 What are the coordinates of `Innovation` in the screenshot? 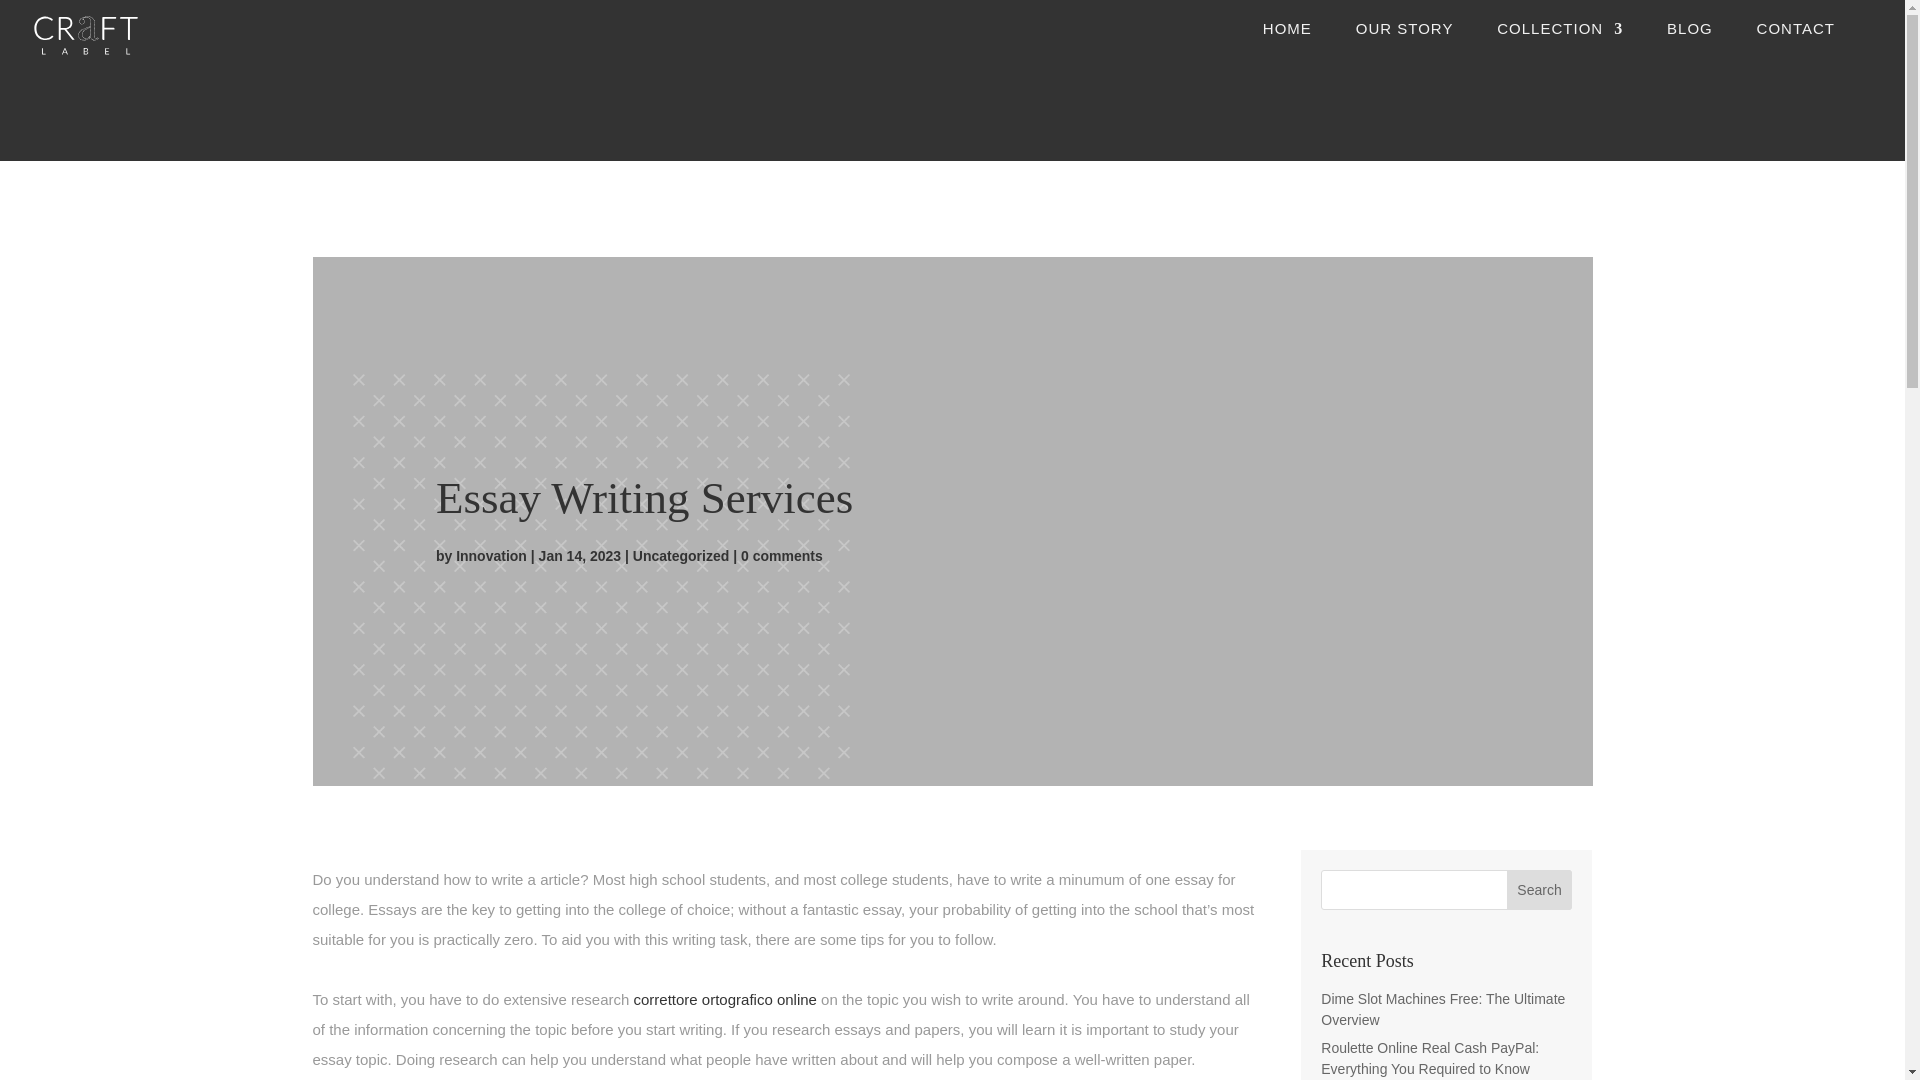 It's located at (491, 555).